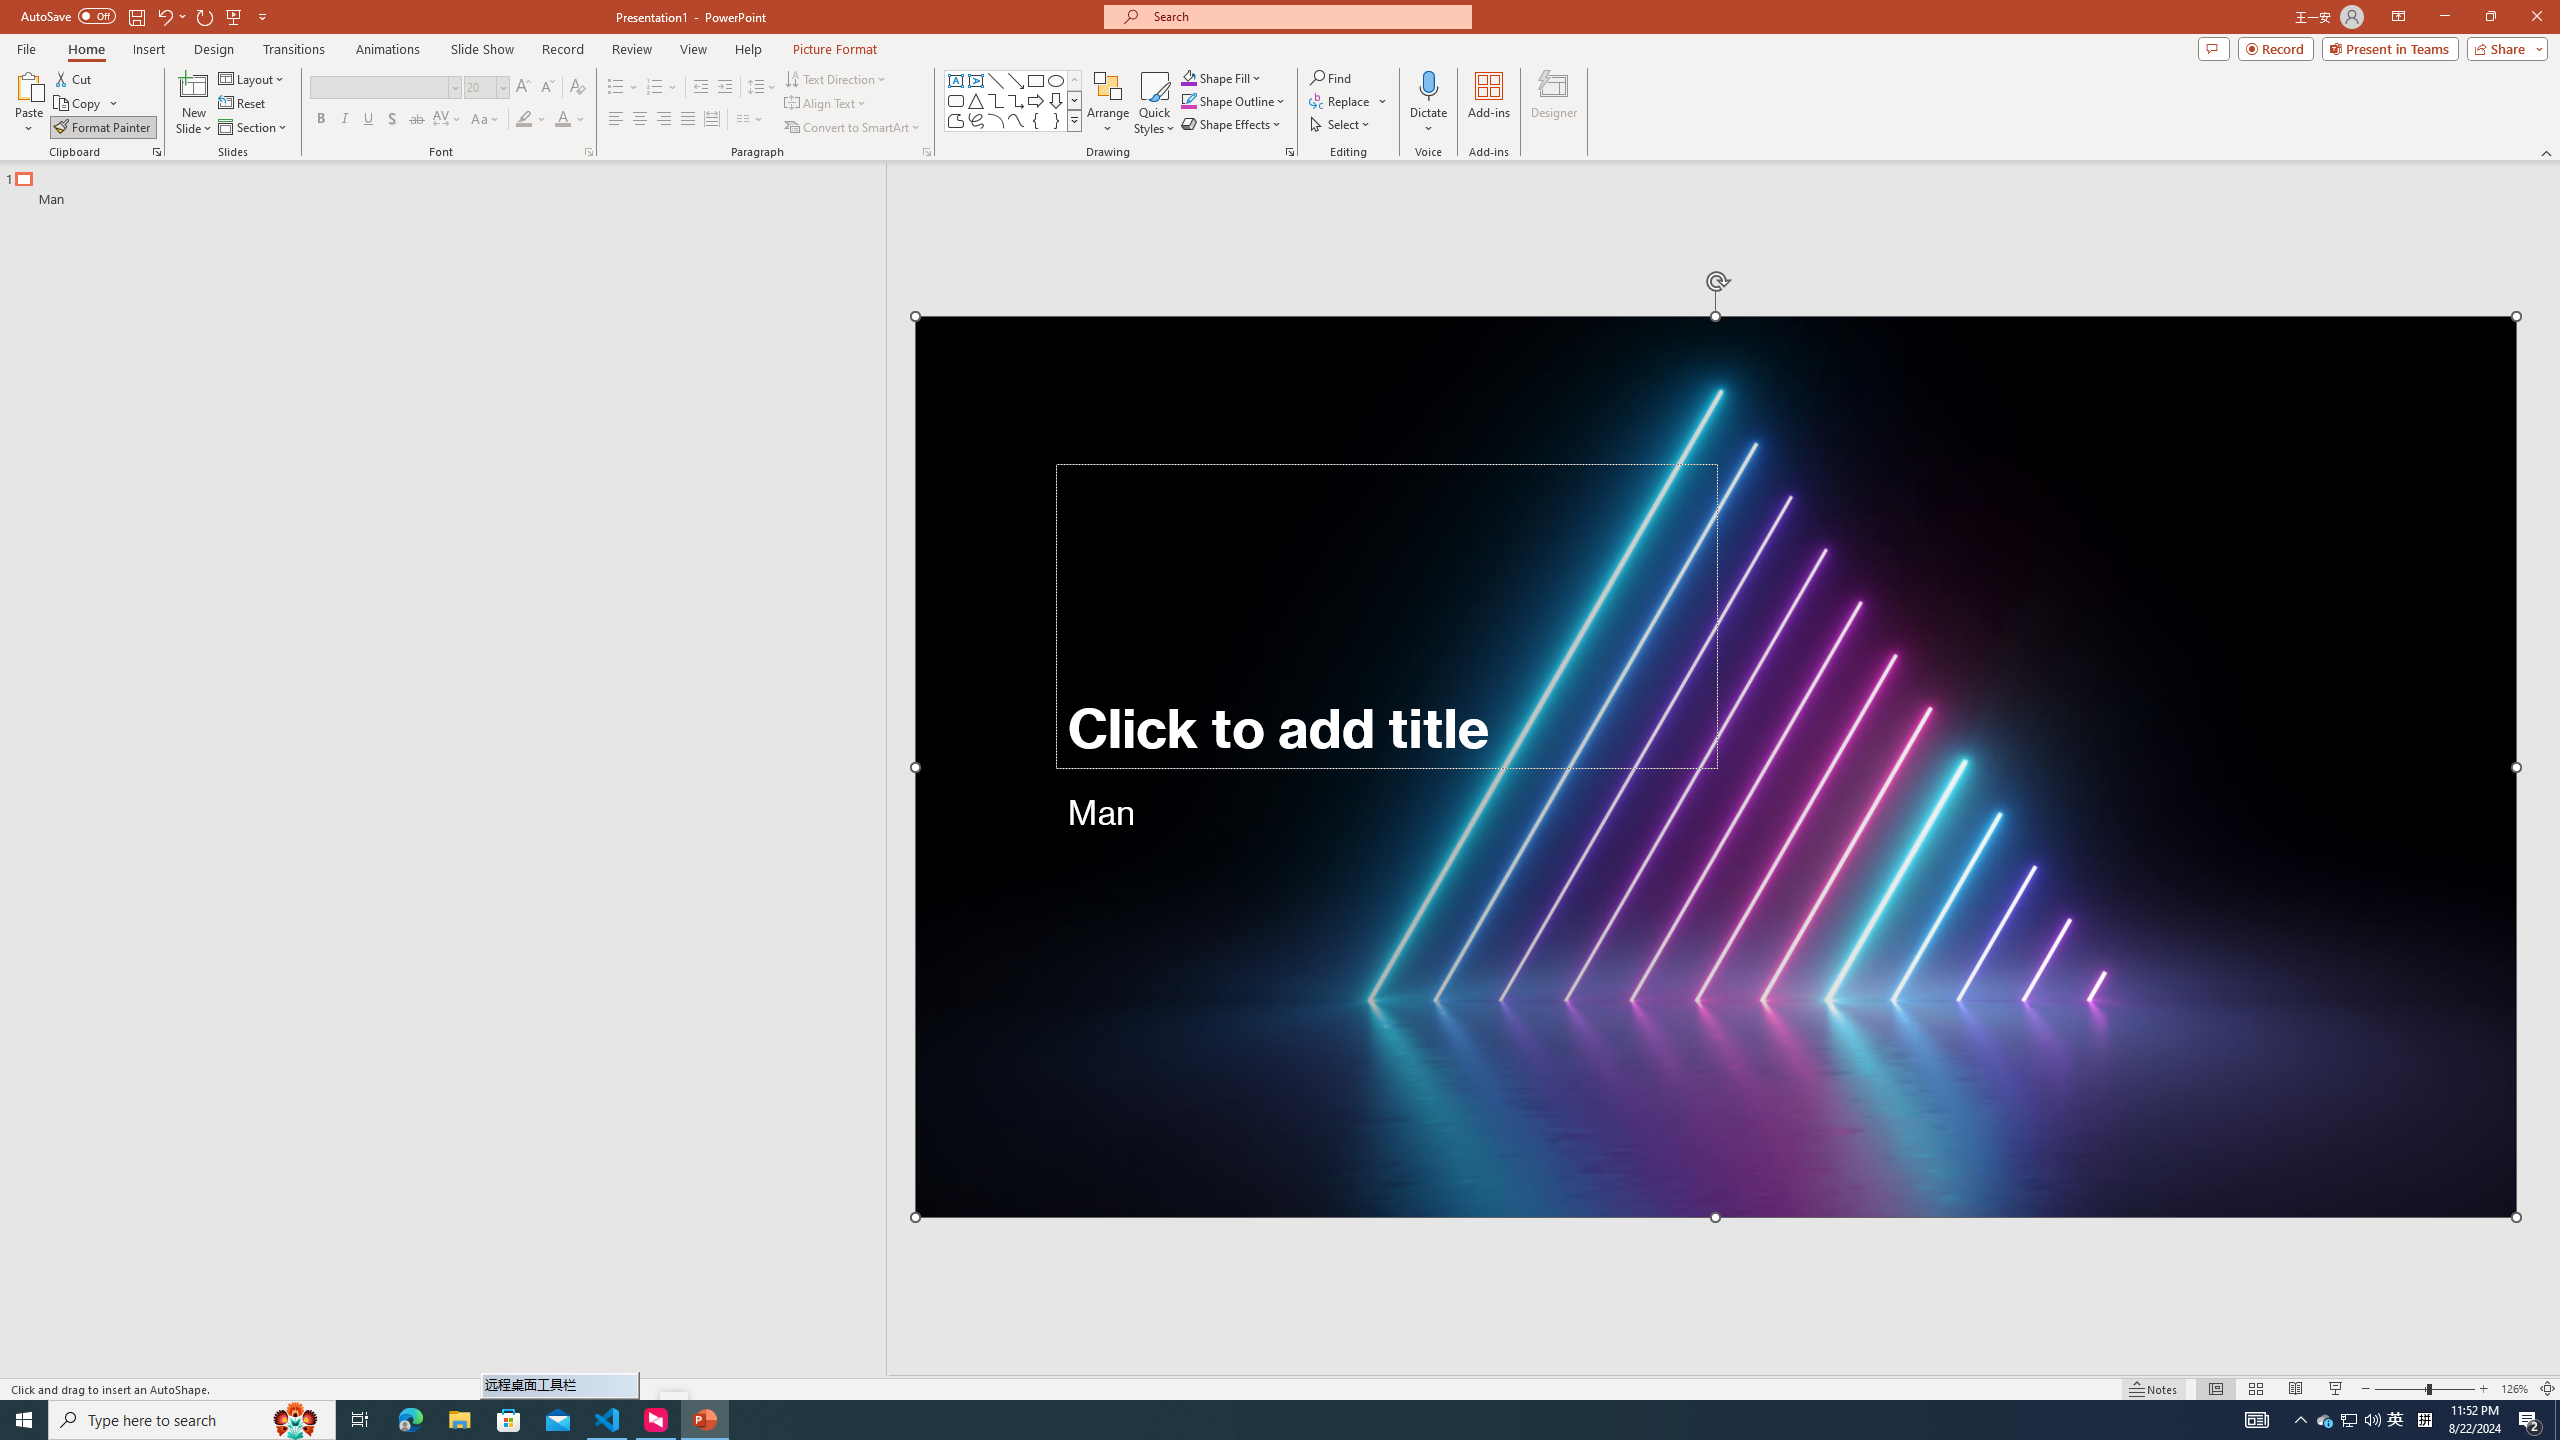  What do you see at coordinates (996, 80) in the screenshot?
I see `Line` at bounding box center [996, 80].